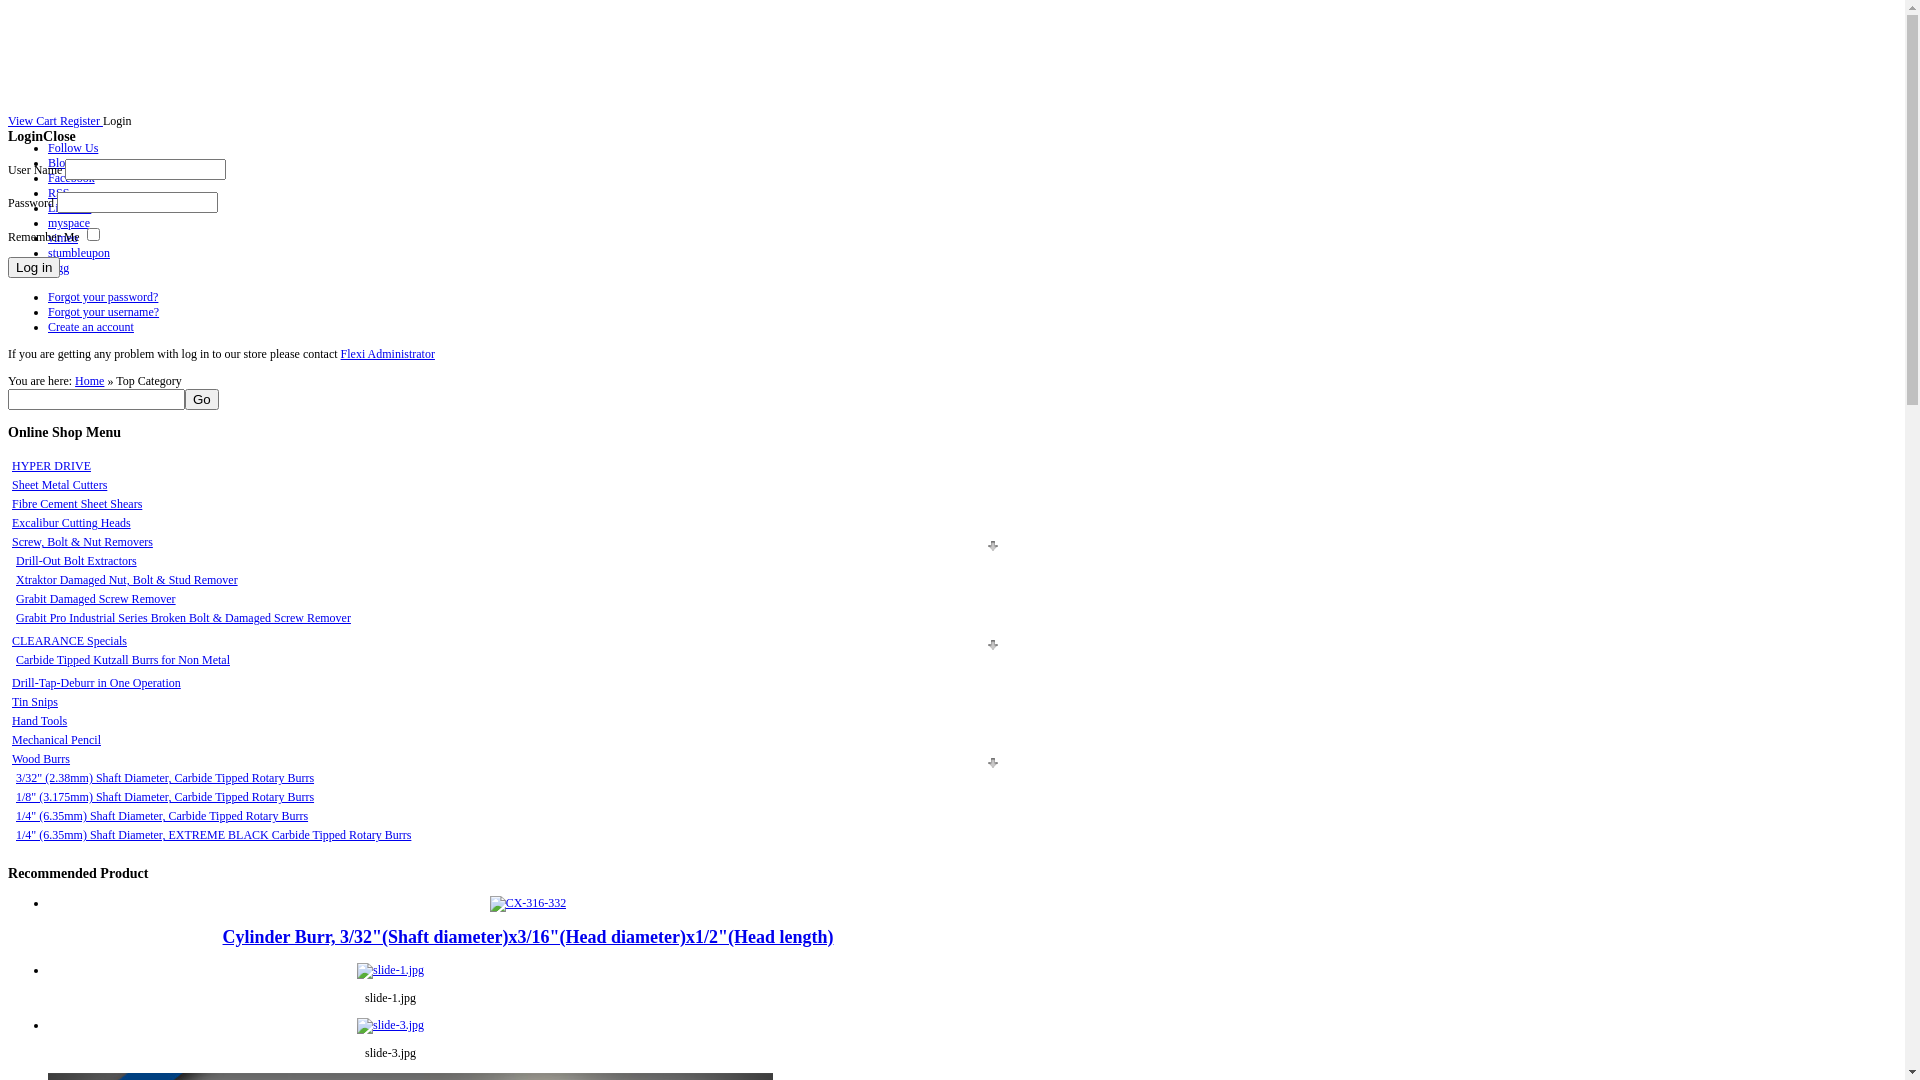 Image resolution: width=1920 pixels, height=1080 pixels. Describe the element at coordinates (52, 466) in the screenshot. I see `HYPER DRIVE` at that location.